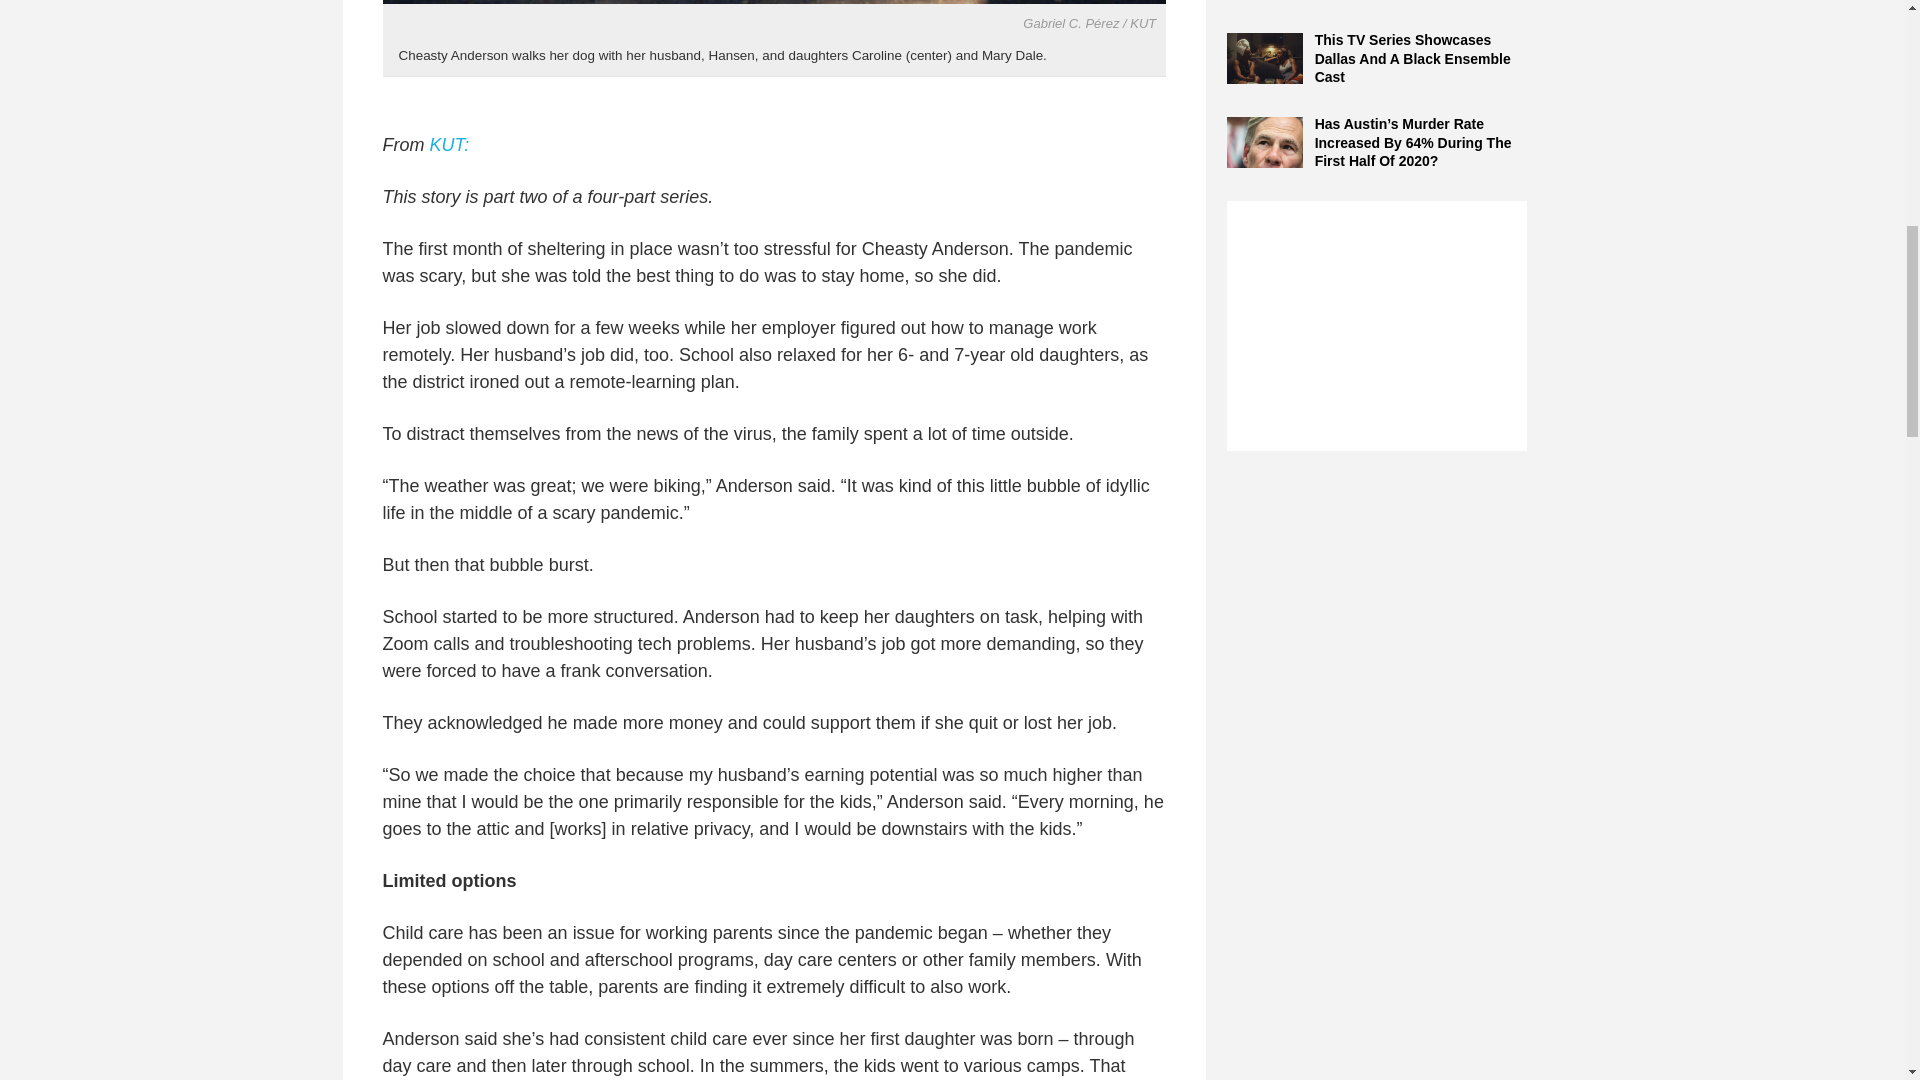 The image size is (1920, 1080). What do you see at coordinates (1376, 326) in the screenshot?
I see `3rd party ad content` at bounding box center [1376, 326].